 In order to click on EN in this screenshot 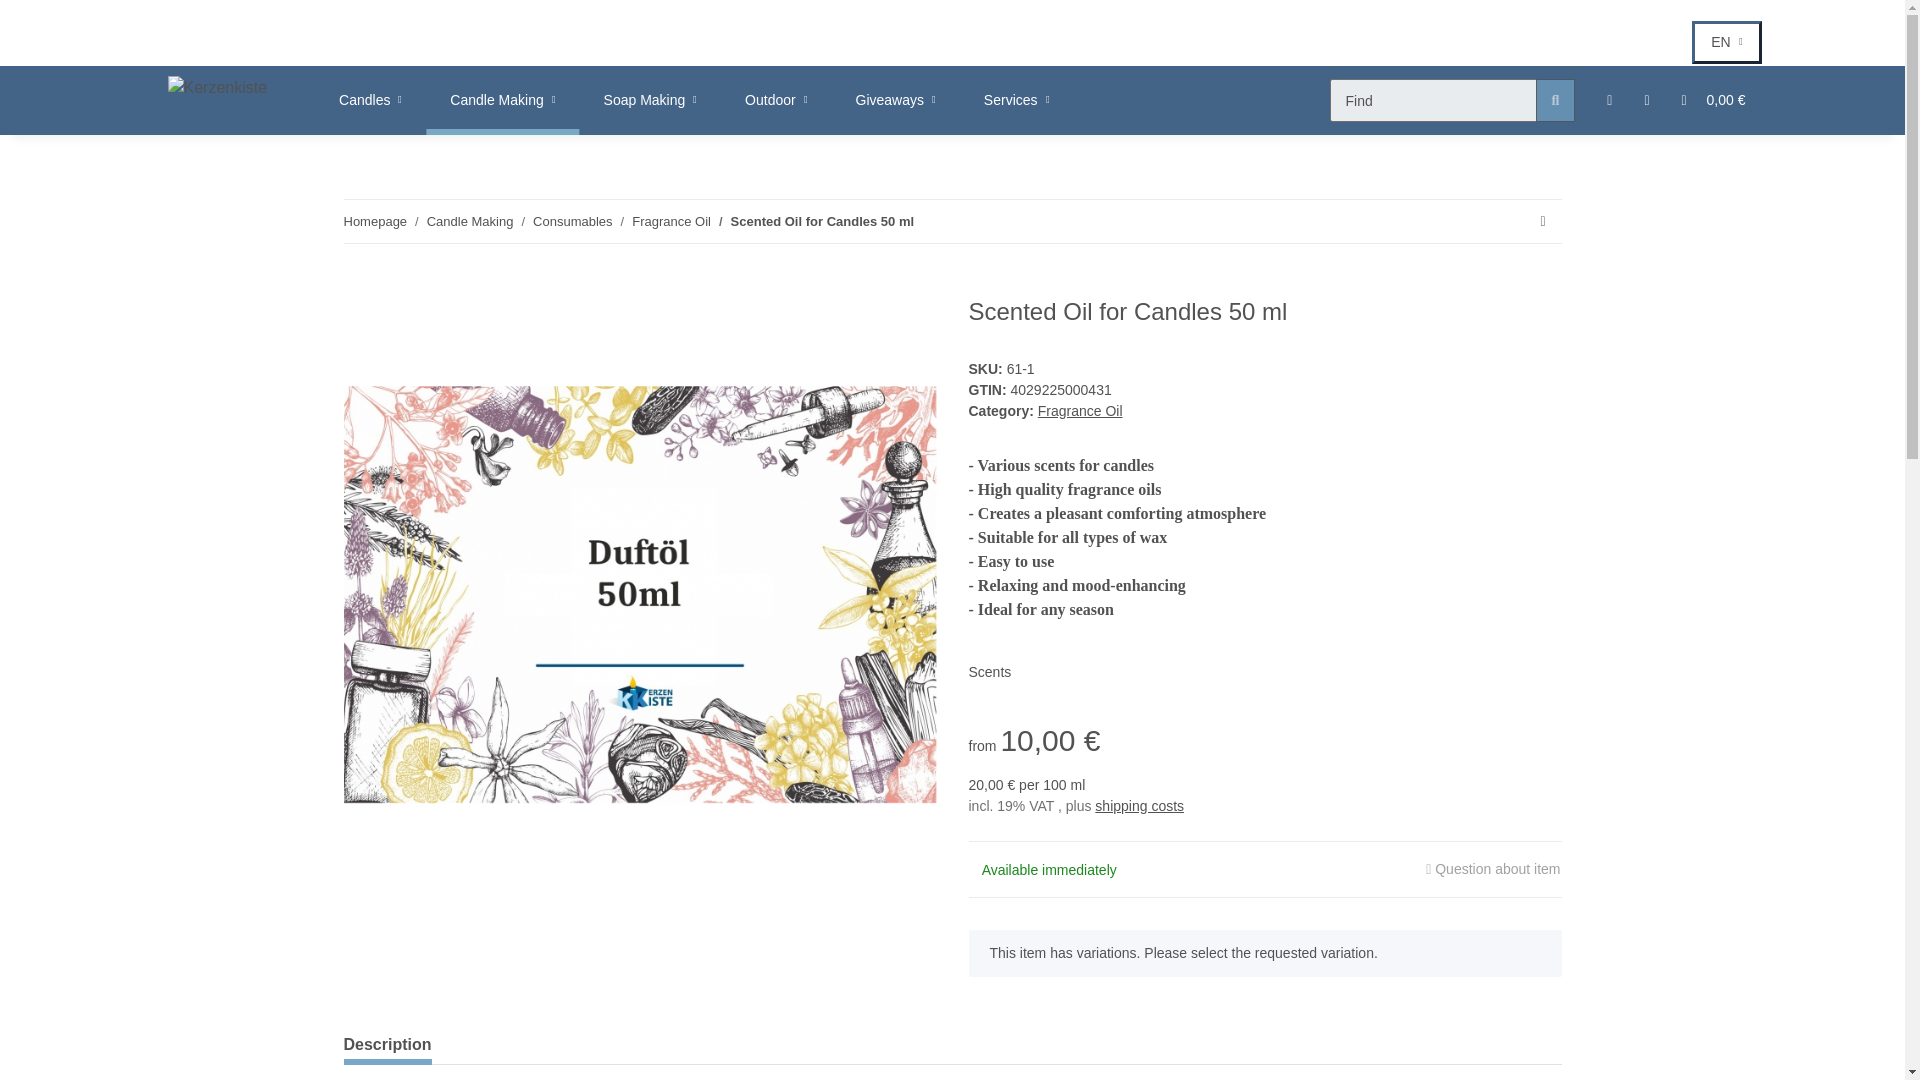, I will do `click(896, 100)`.